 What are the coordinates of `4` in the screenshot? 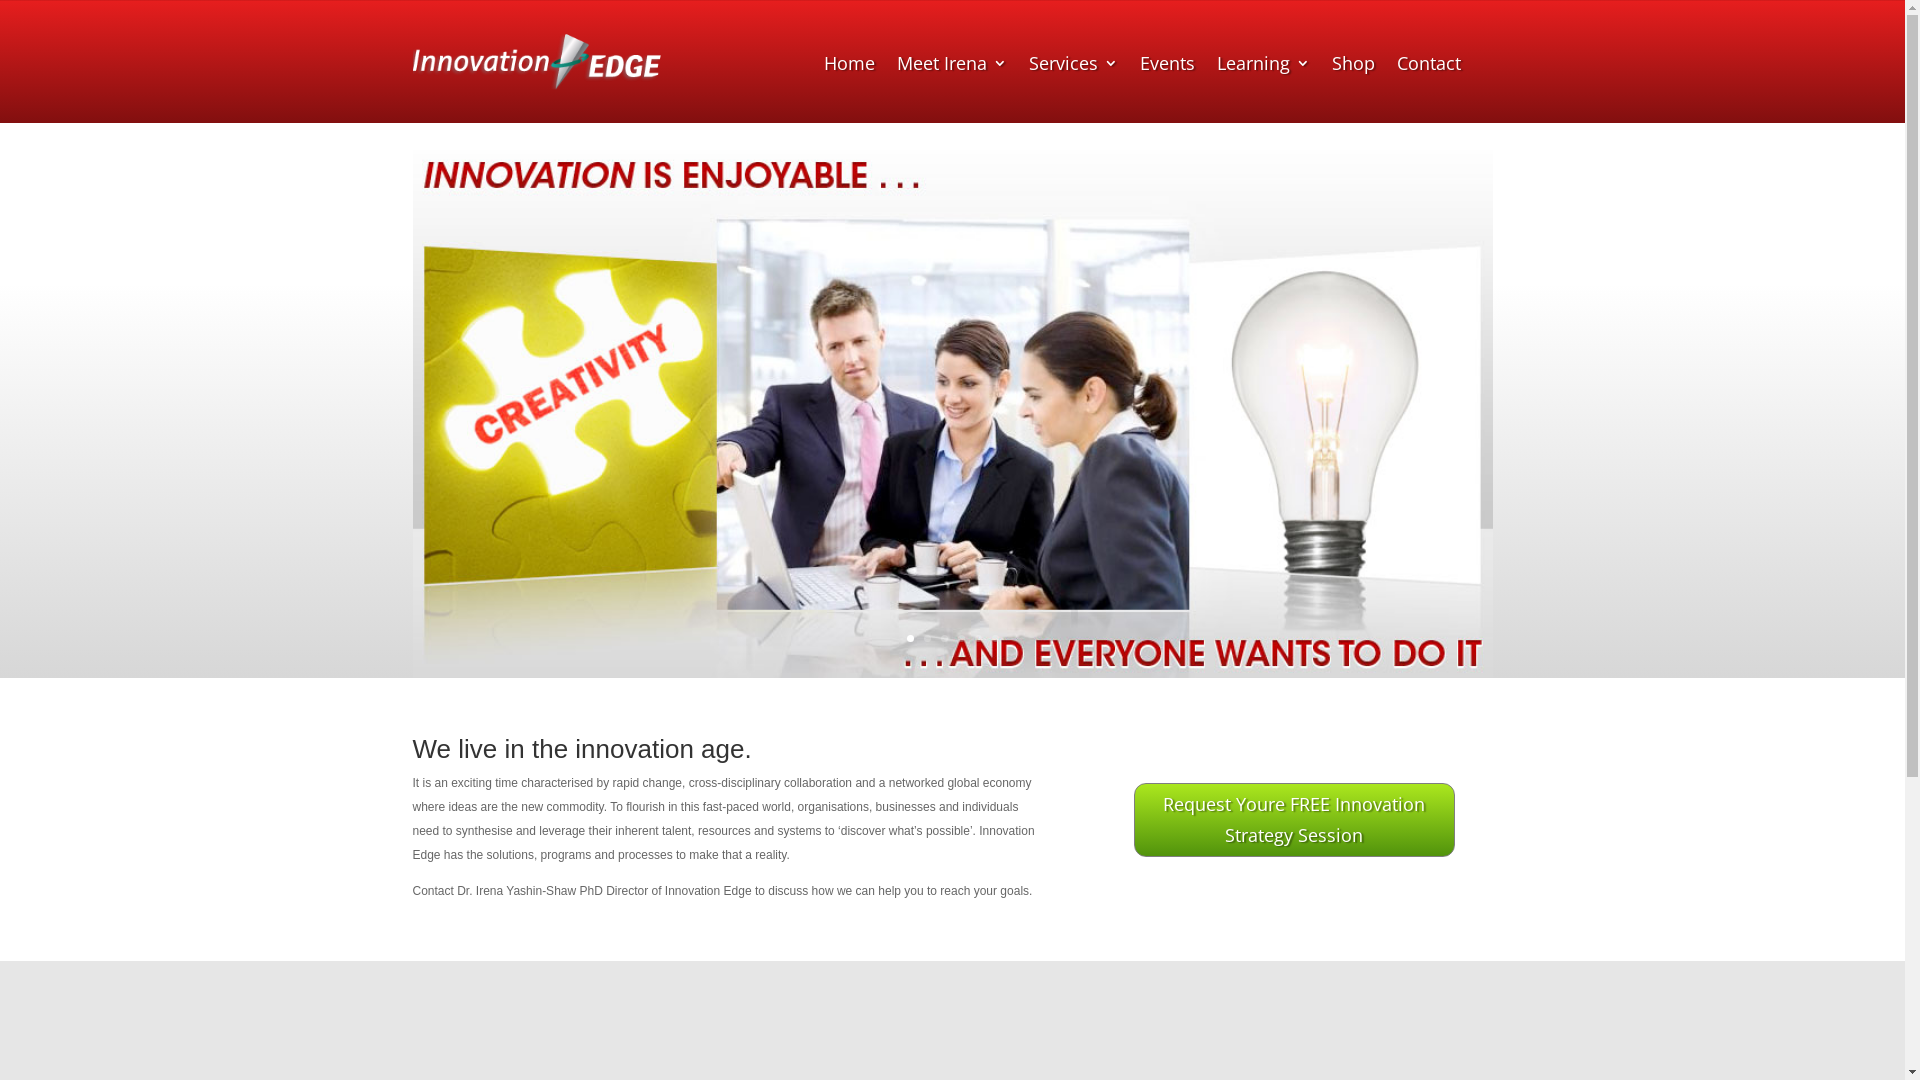 It's located at (961, 638).